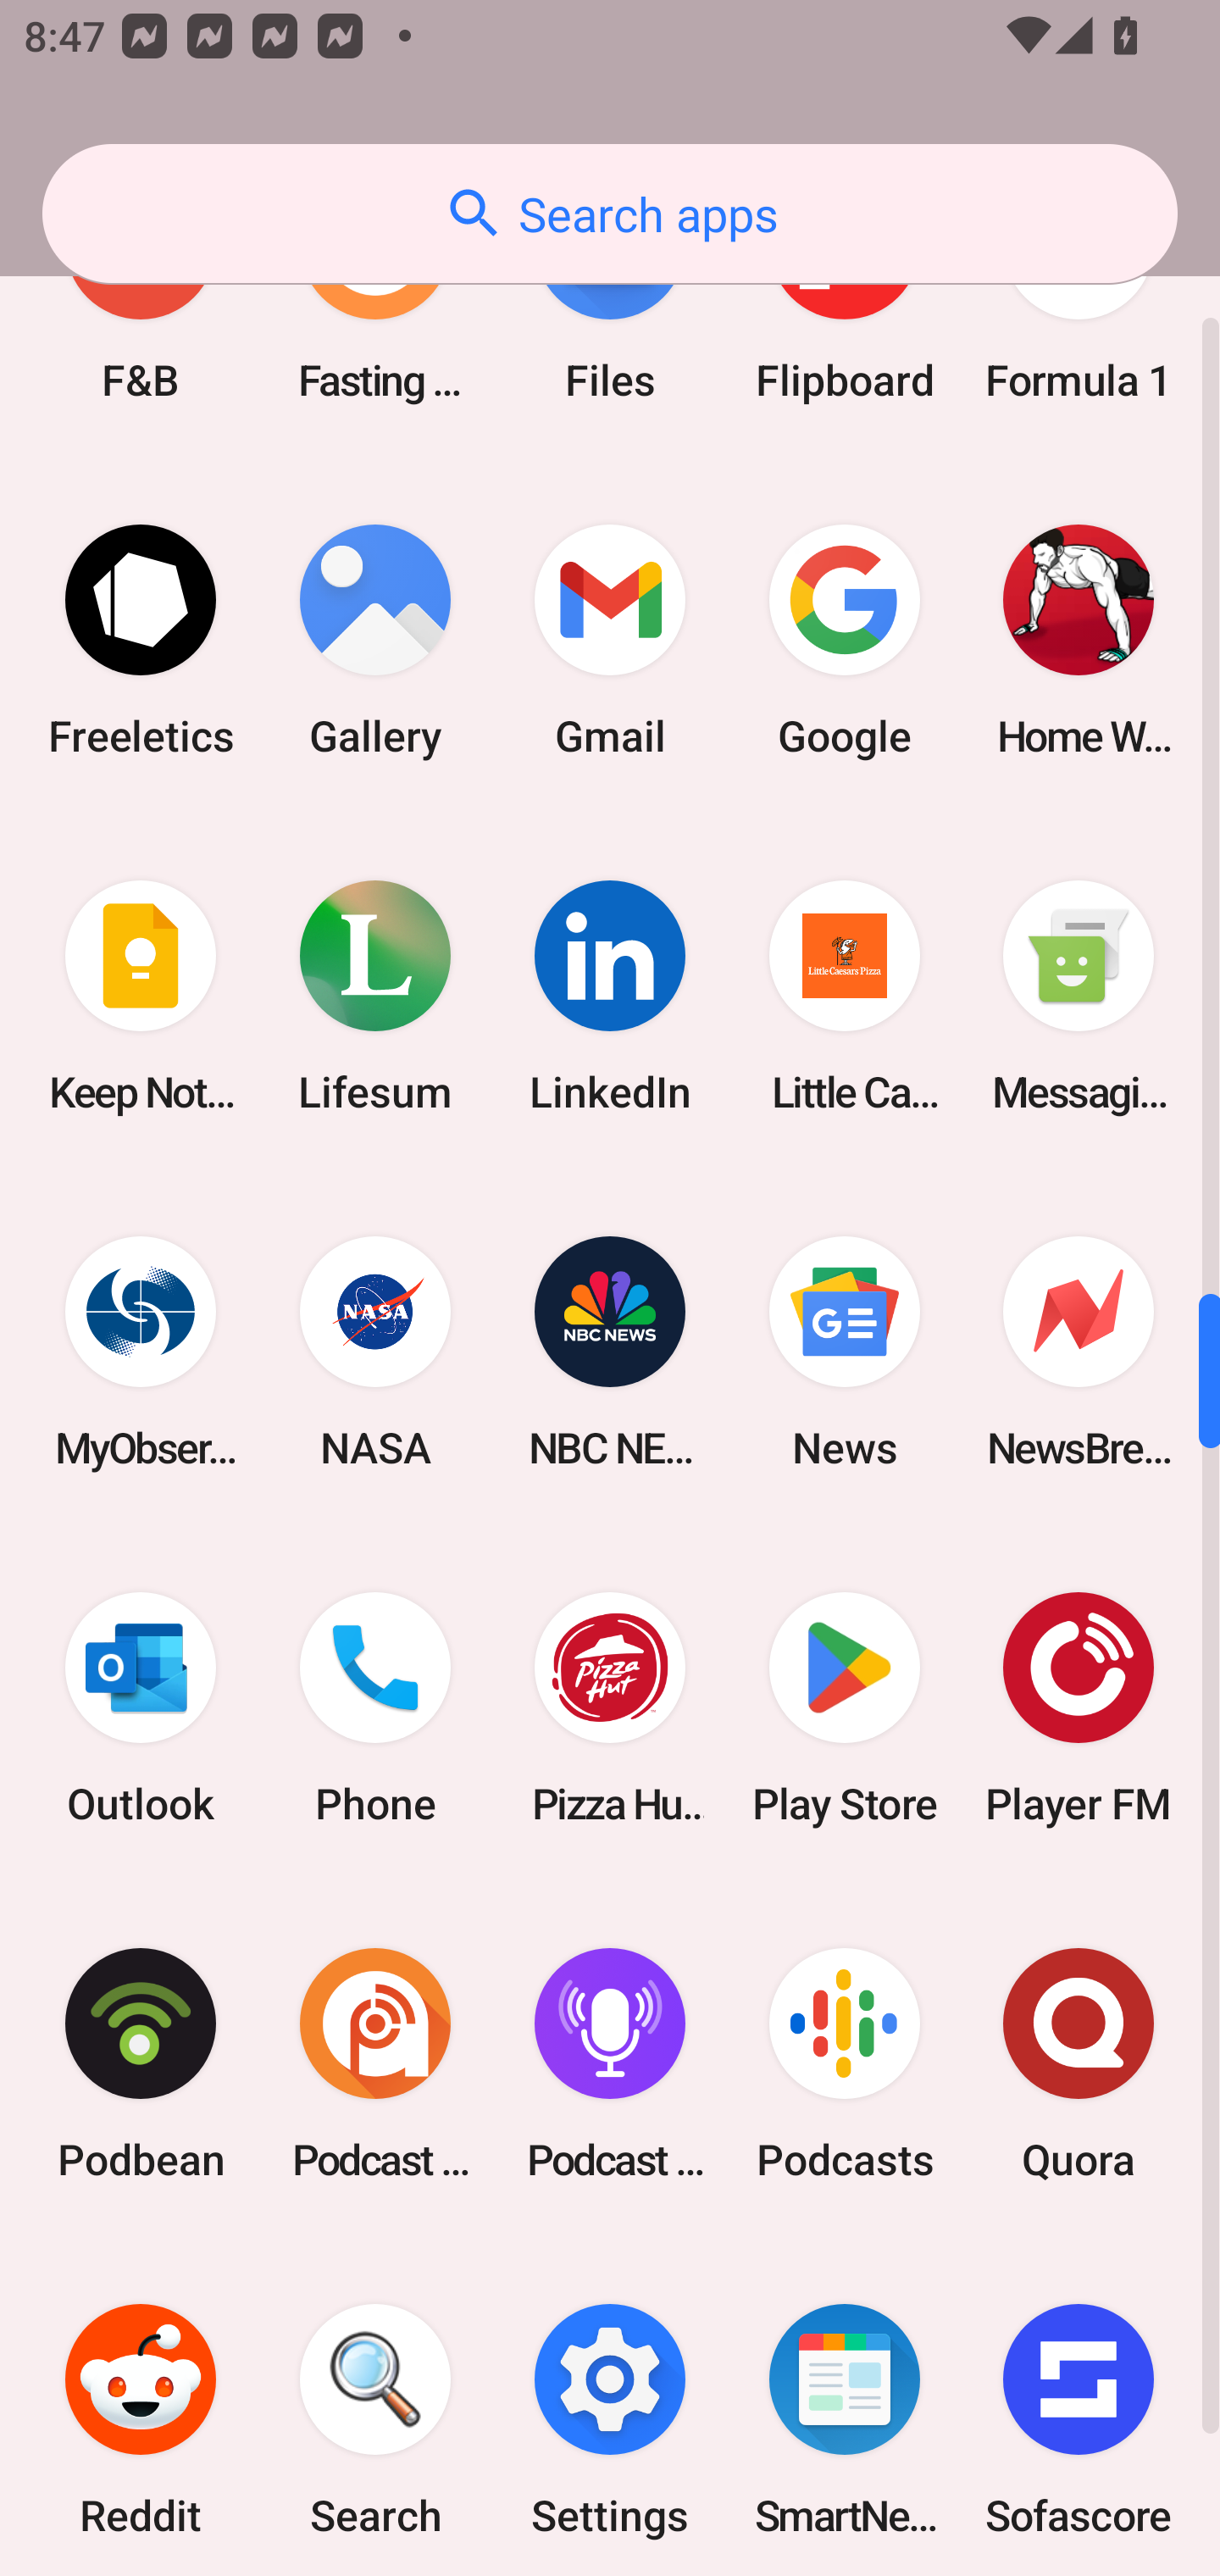 Image resolution: width=1220 pixels, height=2576 pixels. Describe the element at coordinates (375, 2408) in the screenshot. I see `Search` at that location.